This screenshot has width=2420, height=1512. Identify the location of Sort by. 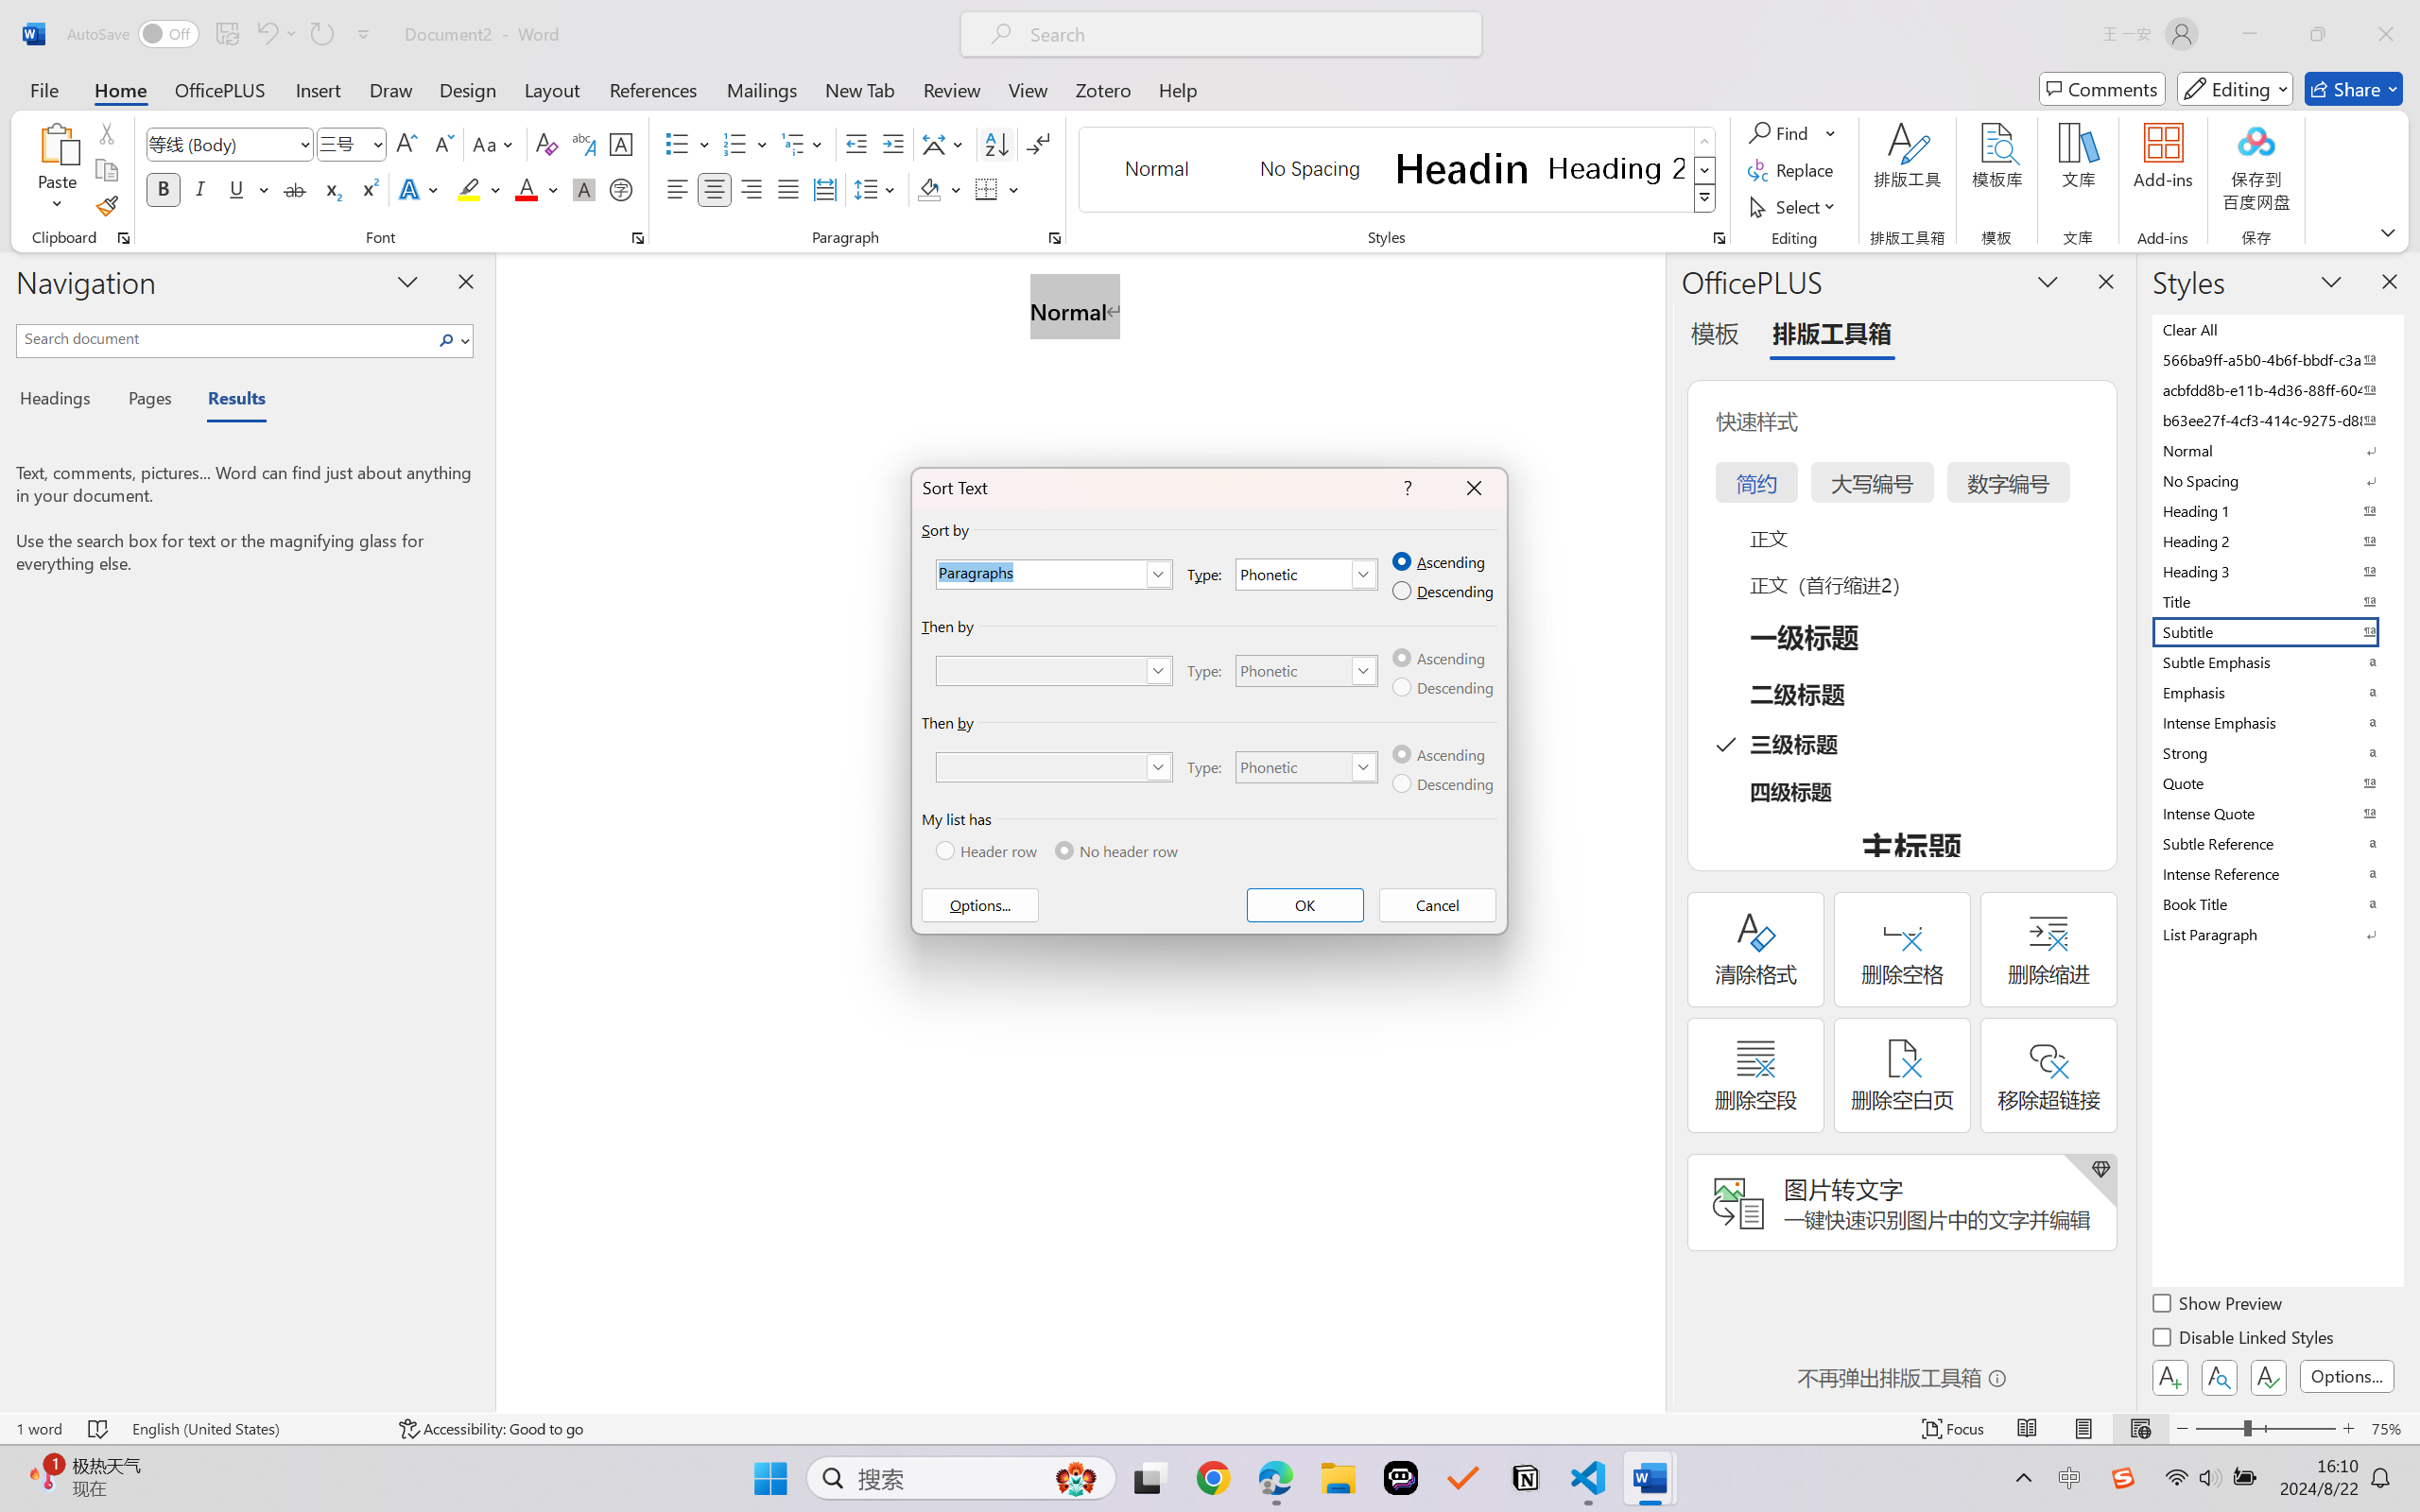
(1055, 575).